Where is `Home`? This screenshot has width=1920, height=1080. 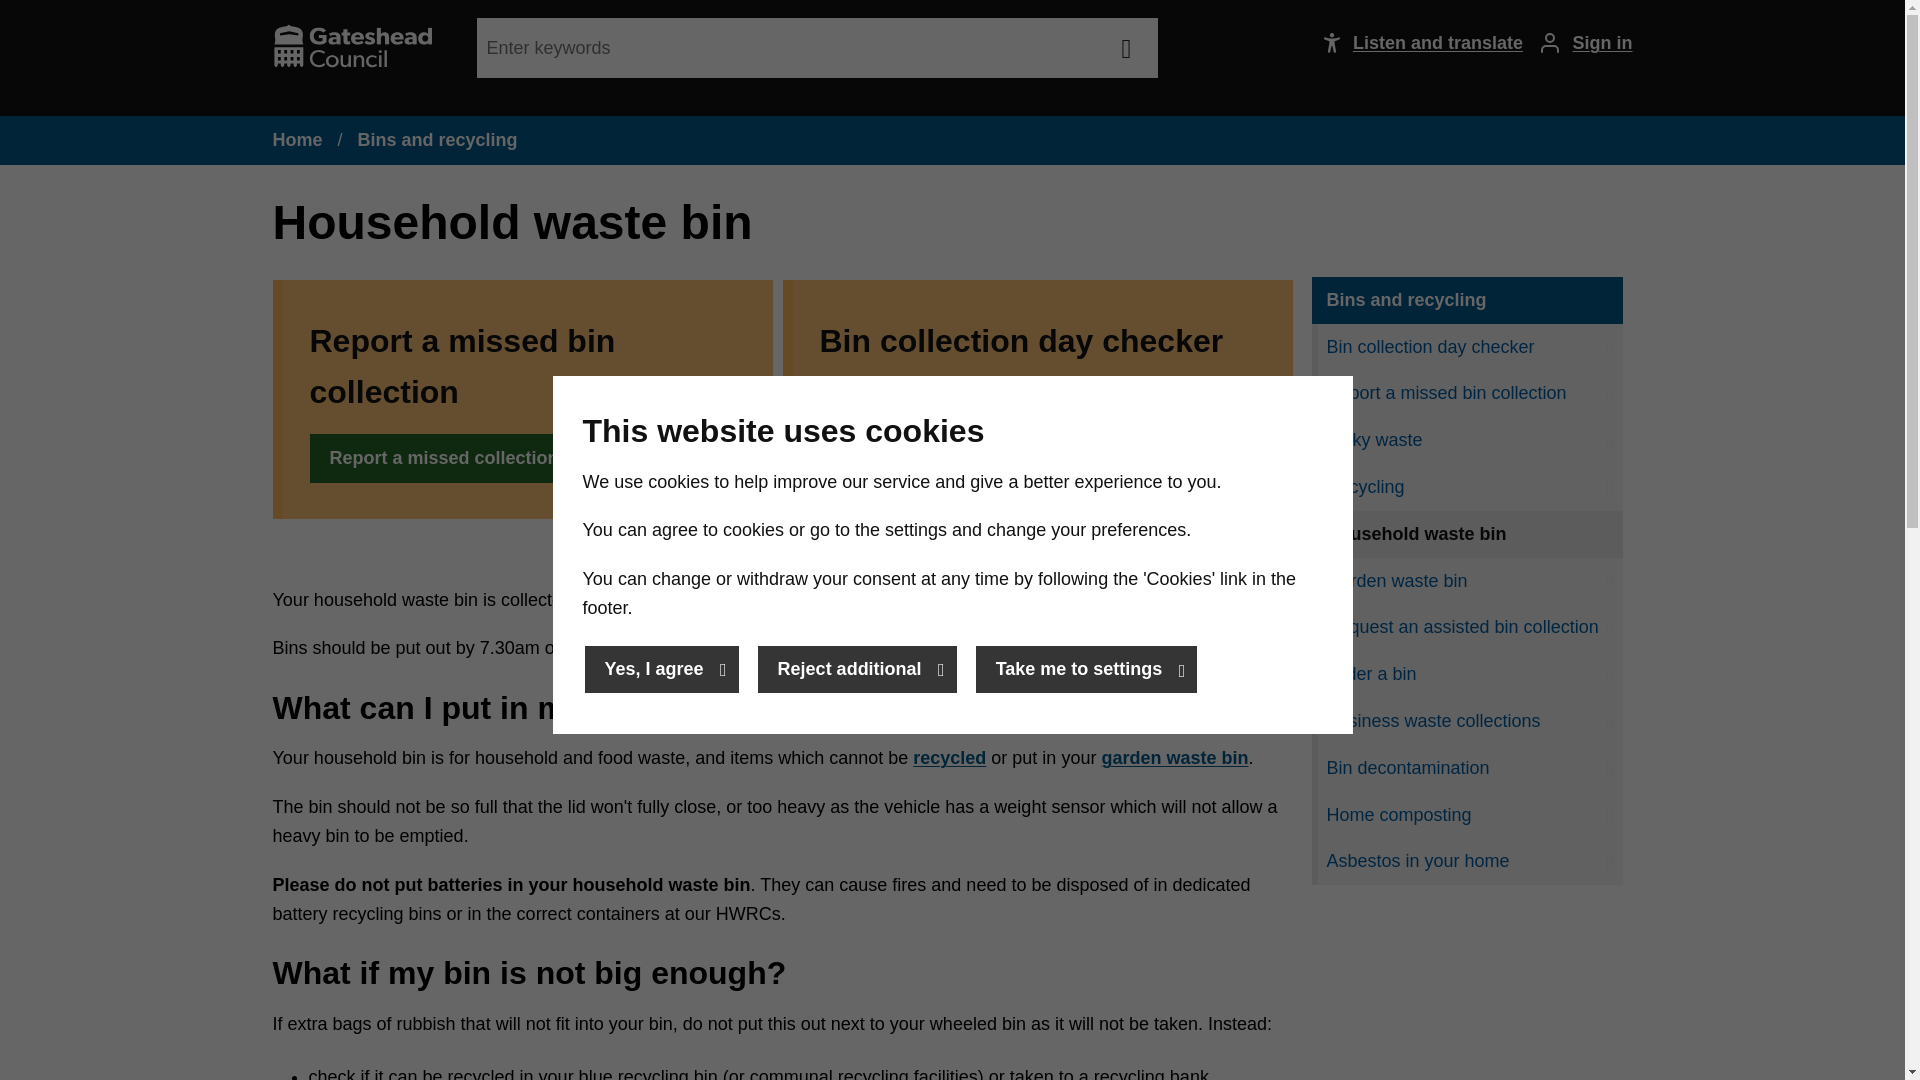 Home is located at coordinates (297, 140).